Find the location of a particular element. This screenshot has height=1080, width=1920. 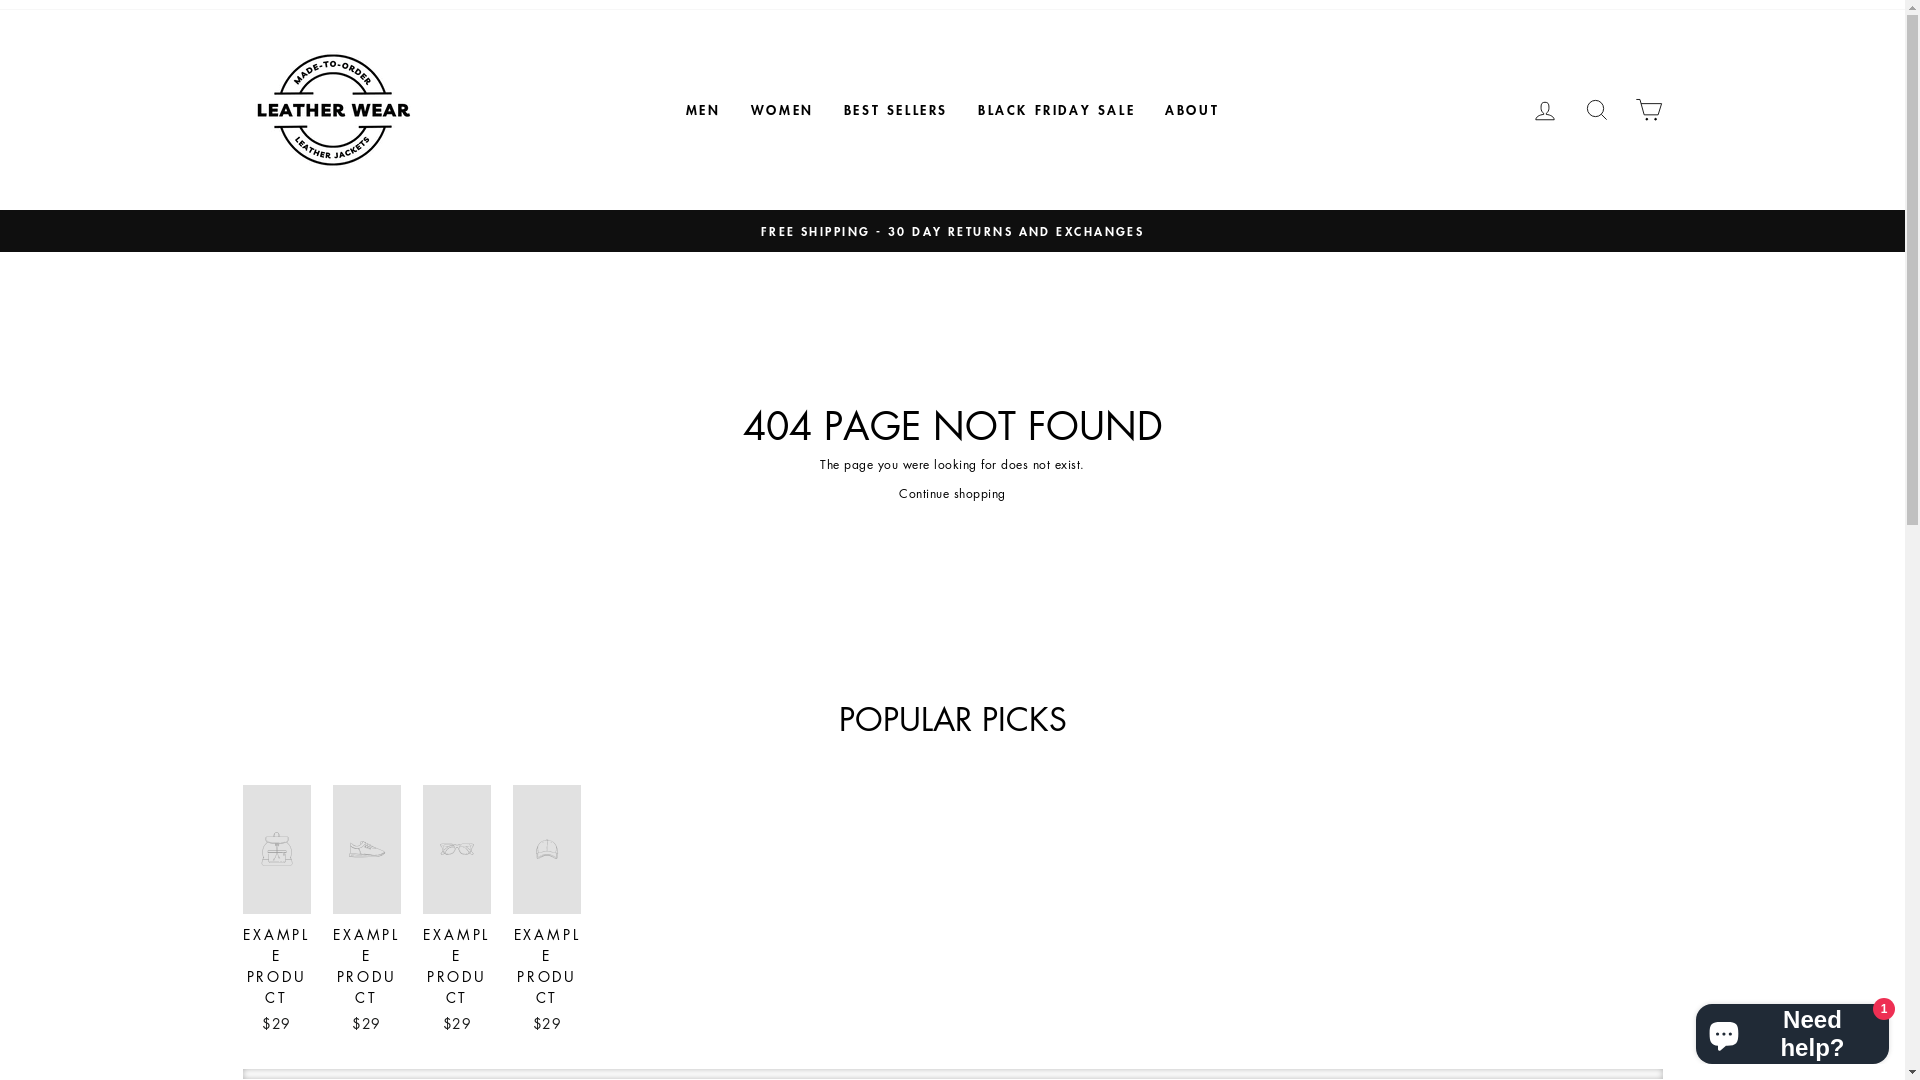

SEARCH is located at coordinates (1596, 110).